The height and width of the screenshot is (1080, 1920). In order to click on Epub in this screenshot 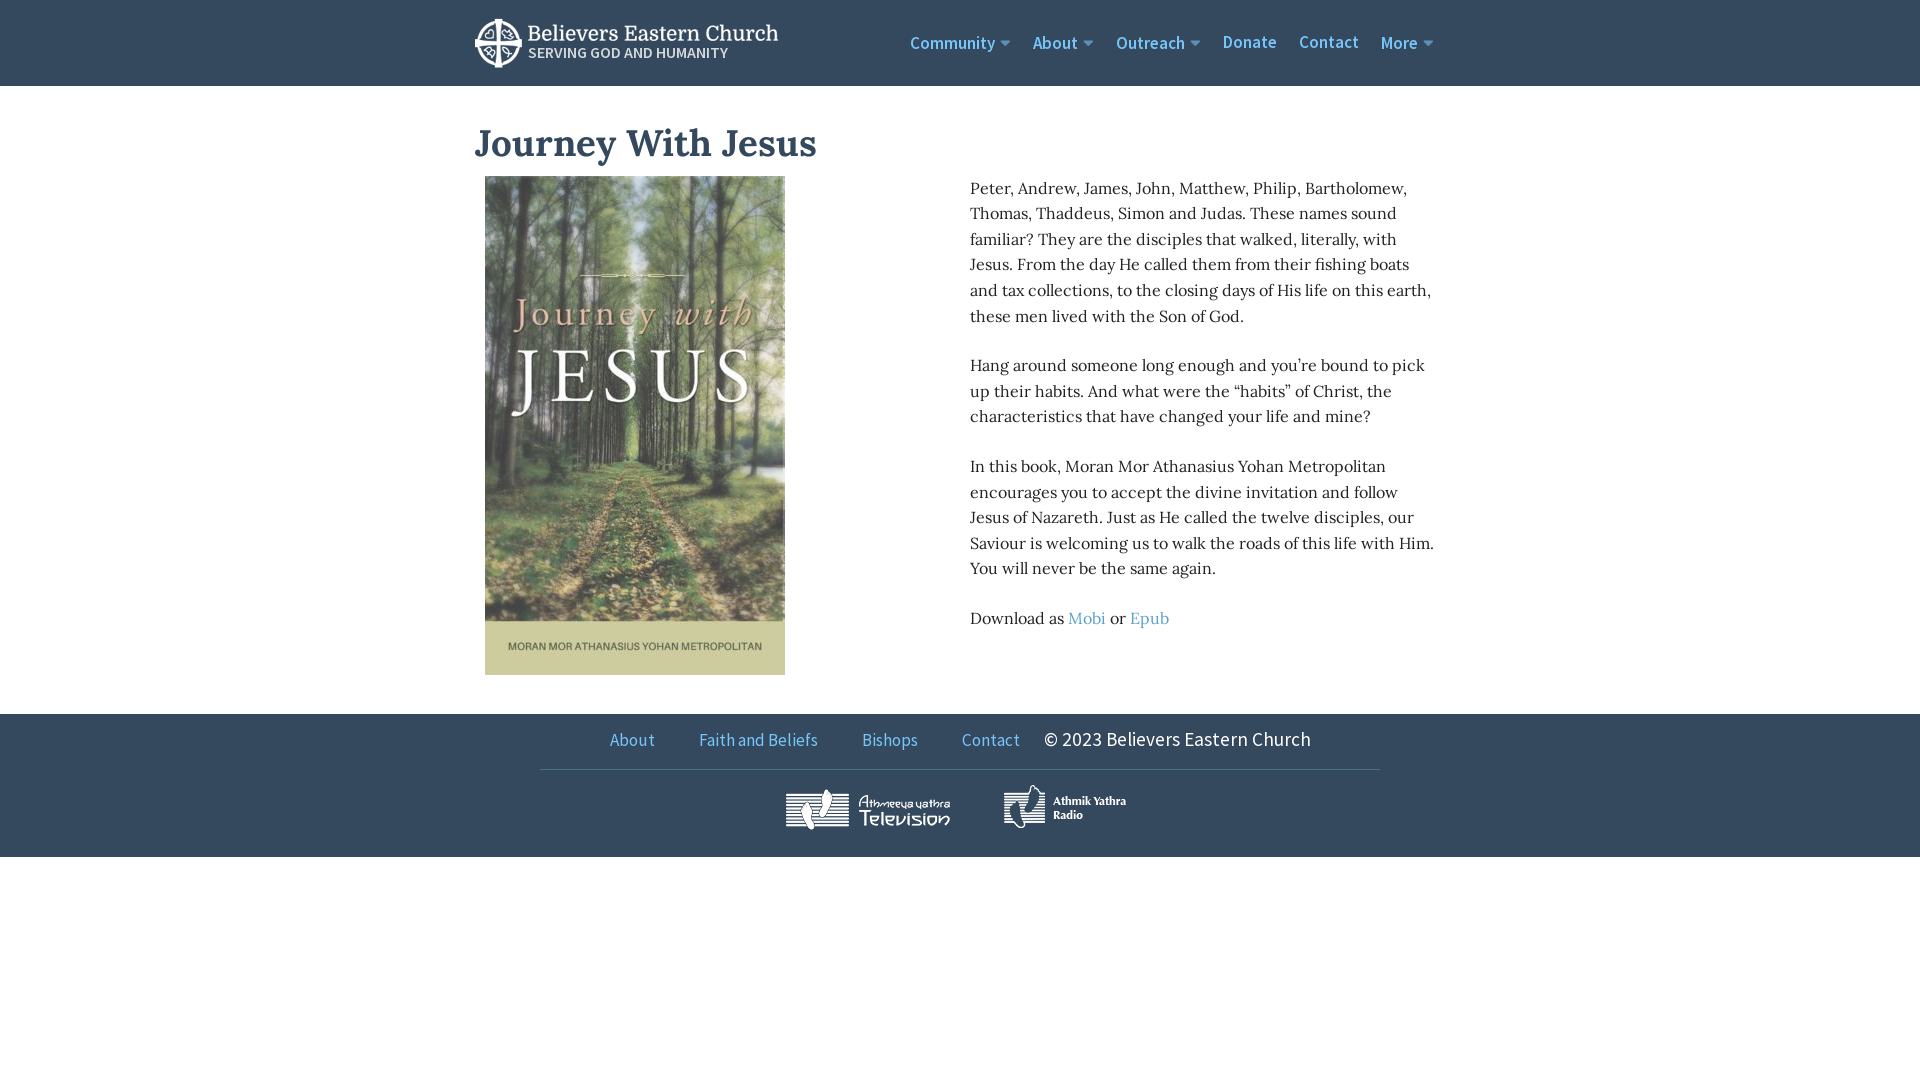, I will do `click(1150, 618)`.